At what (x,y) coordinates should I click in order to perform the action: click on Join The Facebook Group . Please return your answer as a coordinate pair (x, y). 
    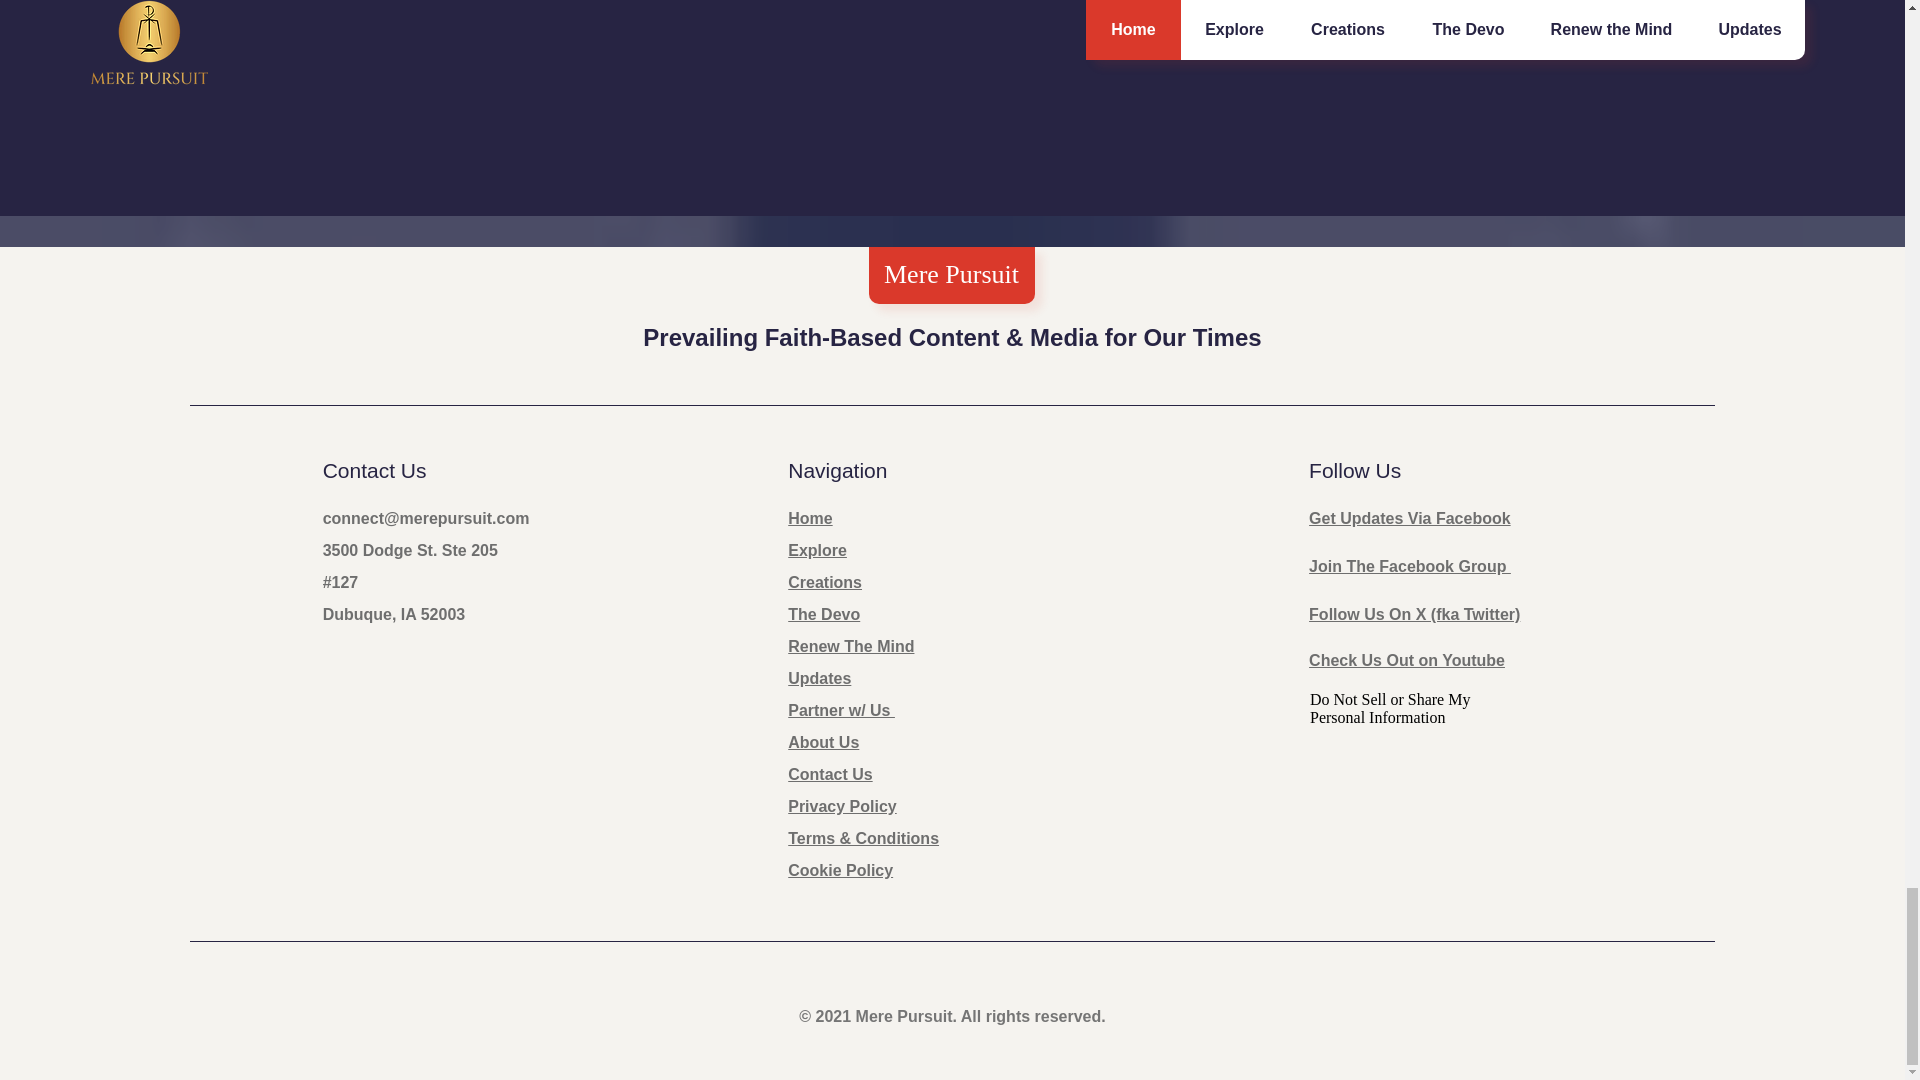
    Looking at the image, I should click on (1410, 566).